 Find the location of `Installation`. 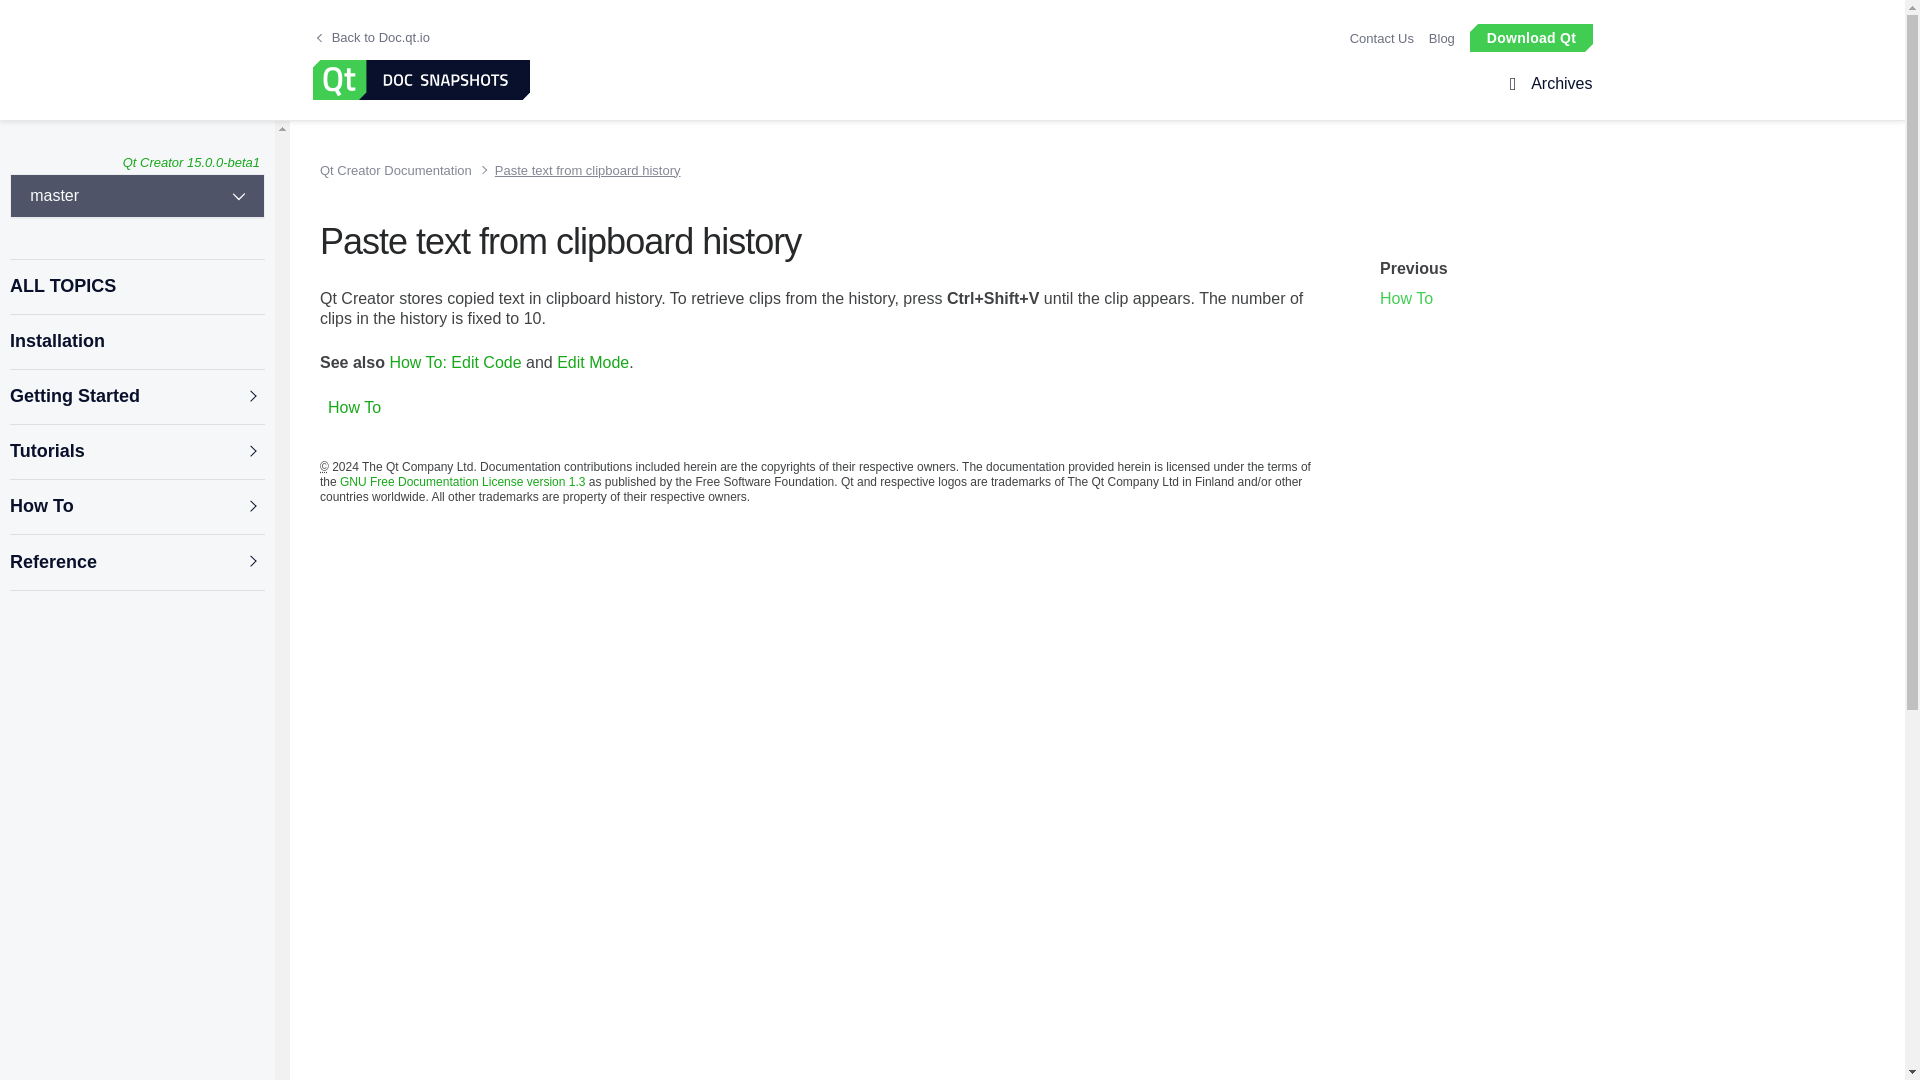

Installation is located at coordinates (136, 342).